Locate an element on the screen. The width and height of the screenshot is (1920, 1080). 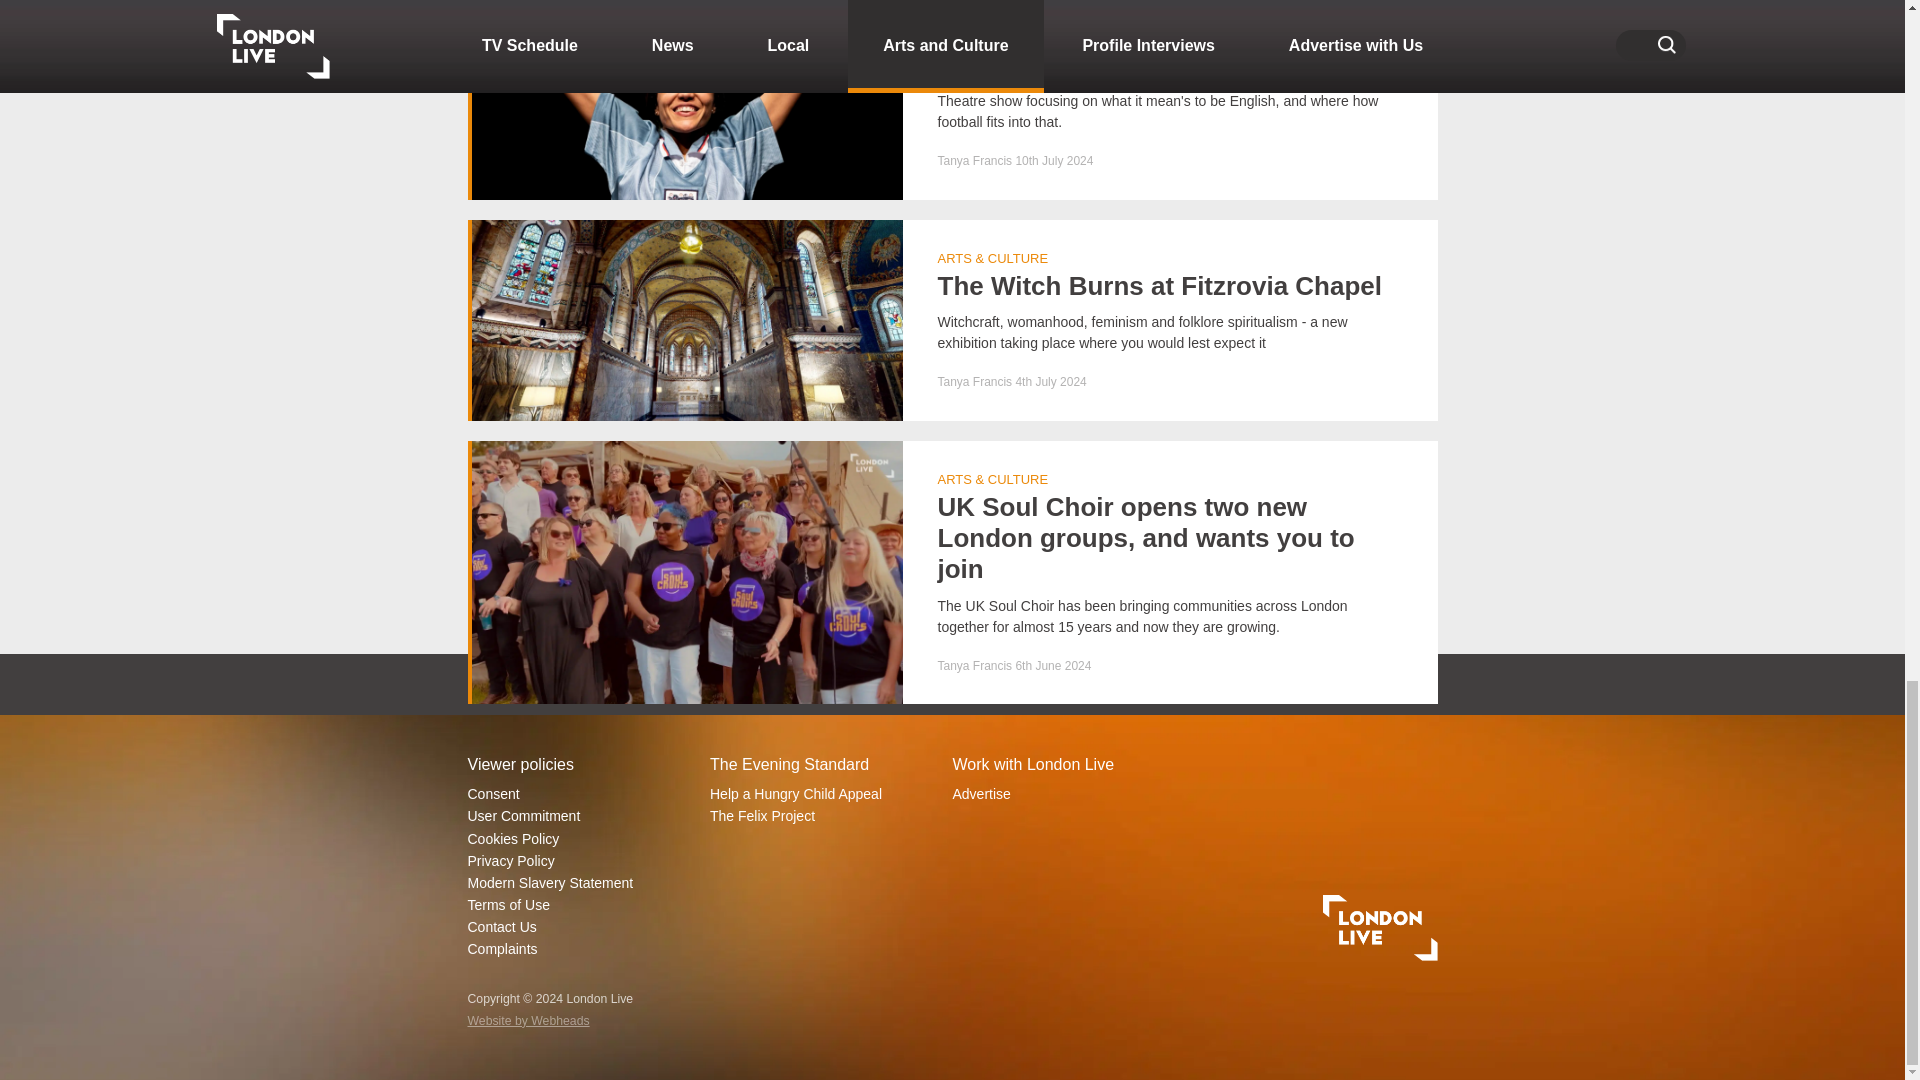
Like us on Facebook is located at coordinates (637, 684).